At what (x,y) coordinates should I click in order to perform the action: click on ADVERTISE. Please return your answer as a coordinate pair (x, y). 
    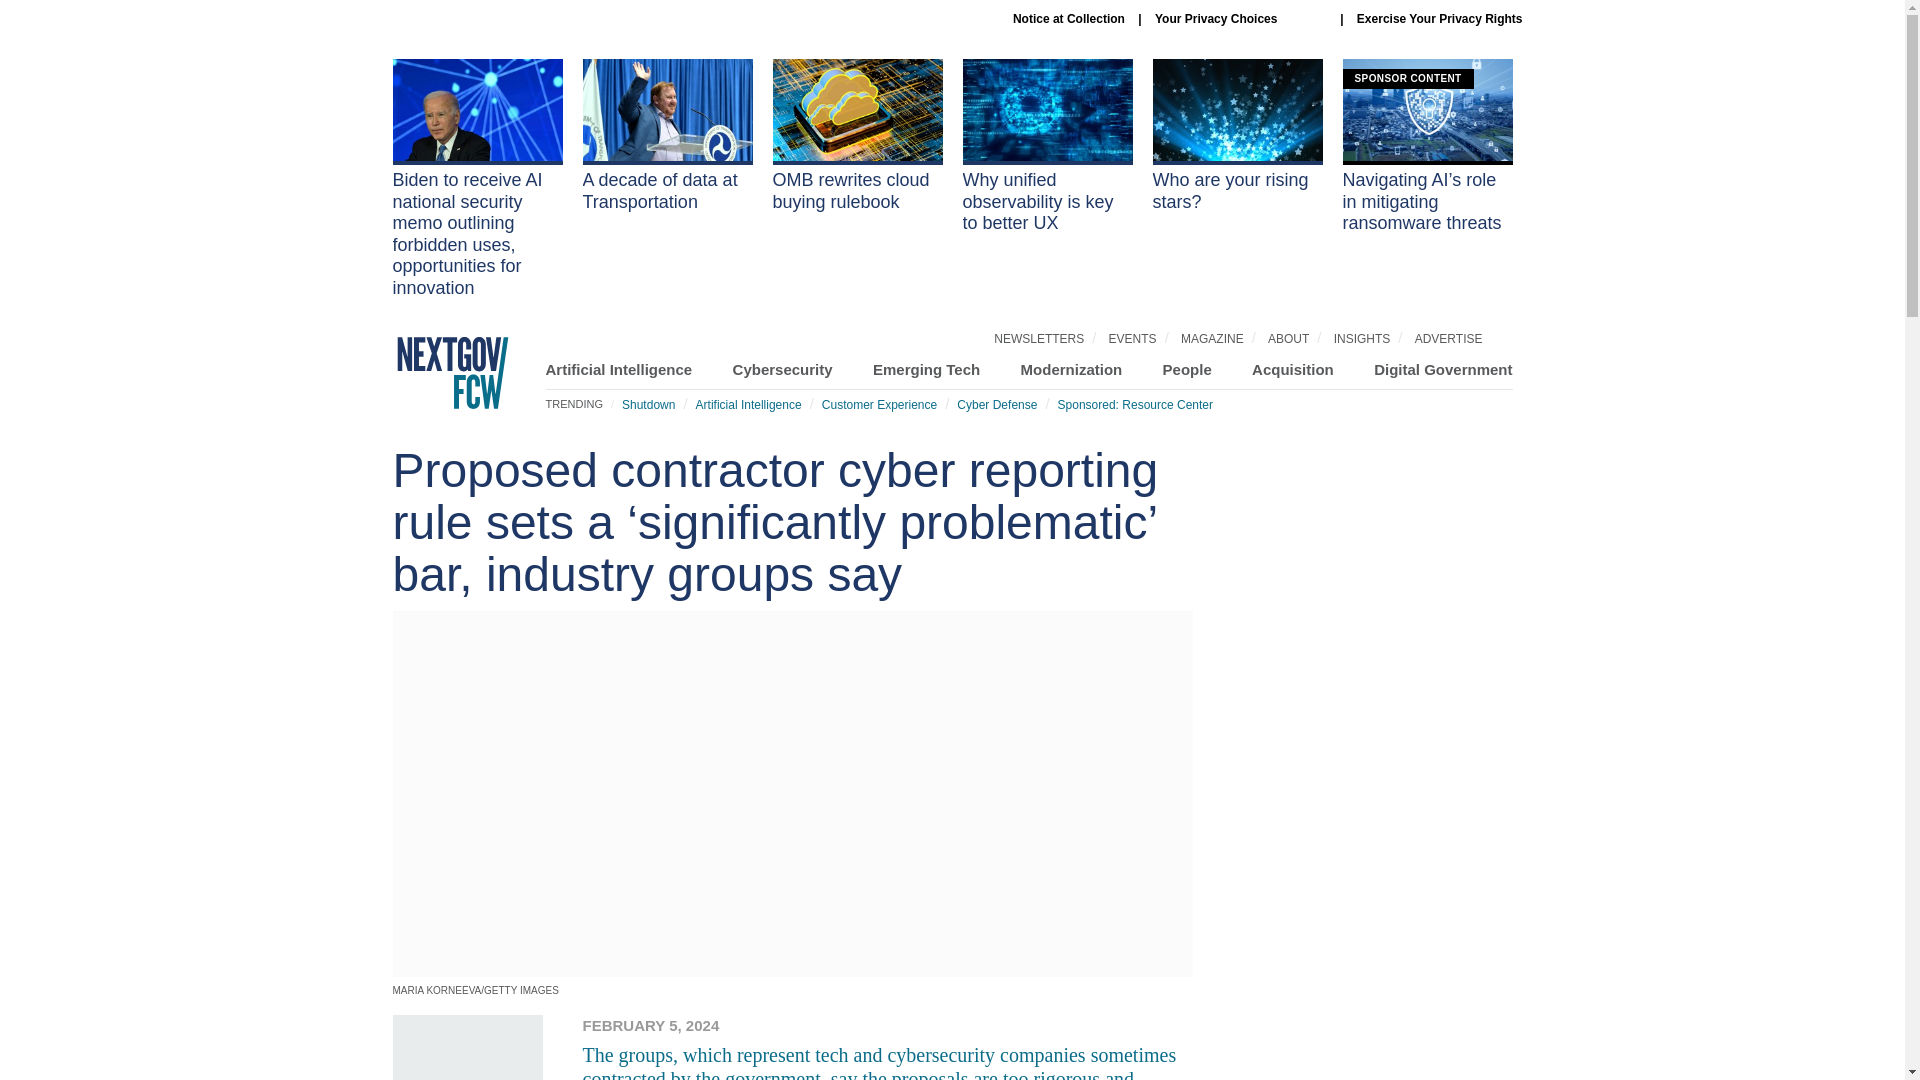
    Looking at the image, I should click on (1448, 338).